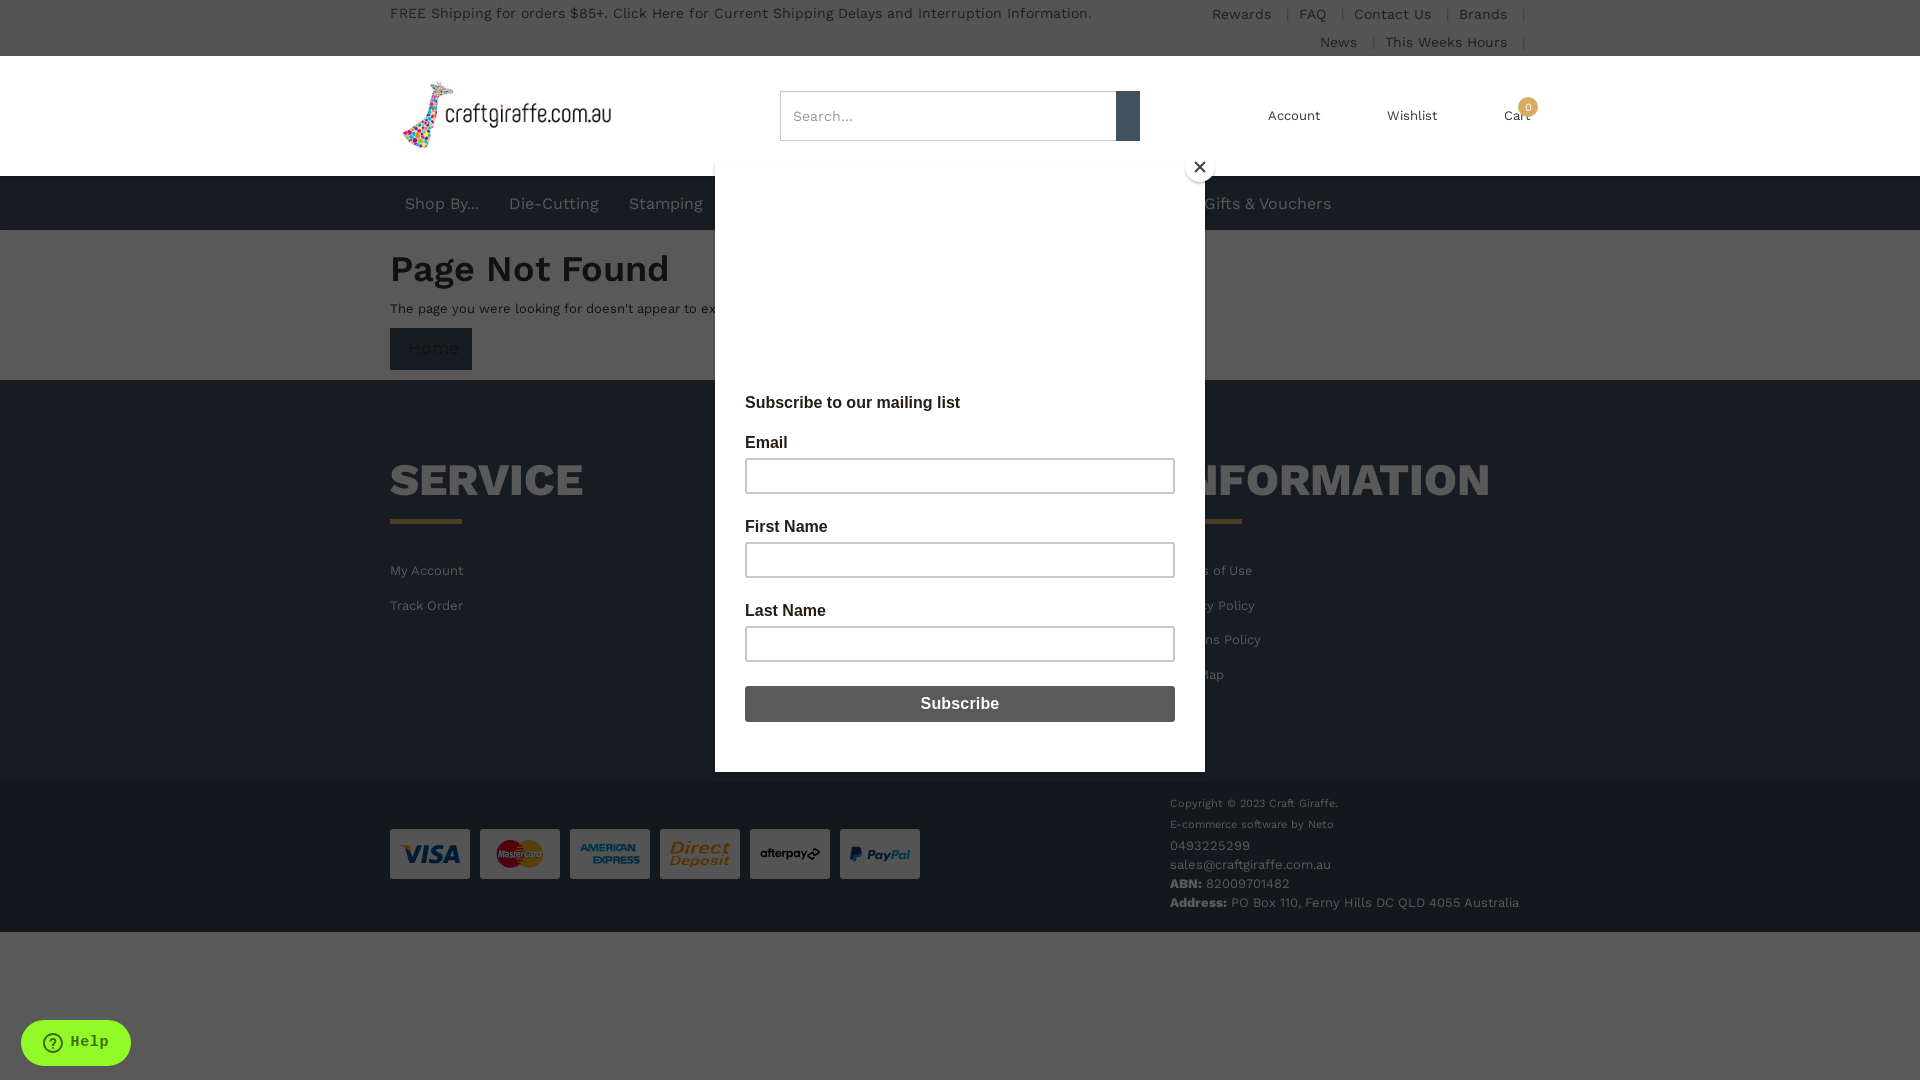  What do you see at coordinates (960, 572) in the screenshot?
I see `About Us` at bounding box center [960, 572].